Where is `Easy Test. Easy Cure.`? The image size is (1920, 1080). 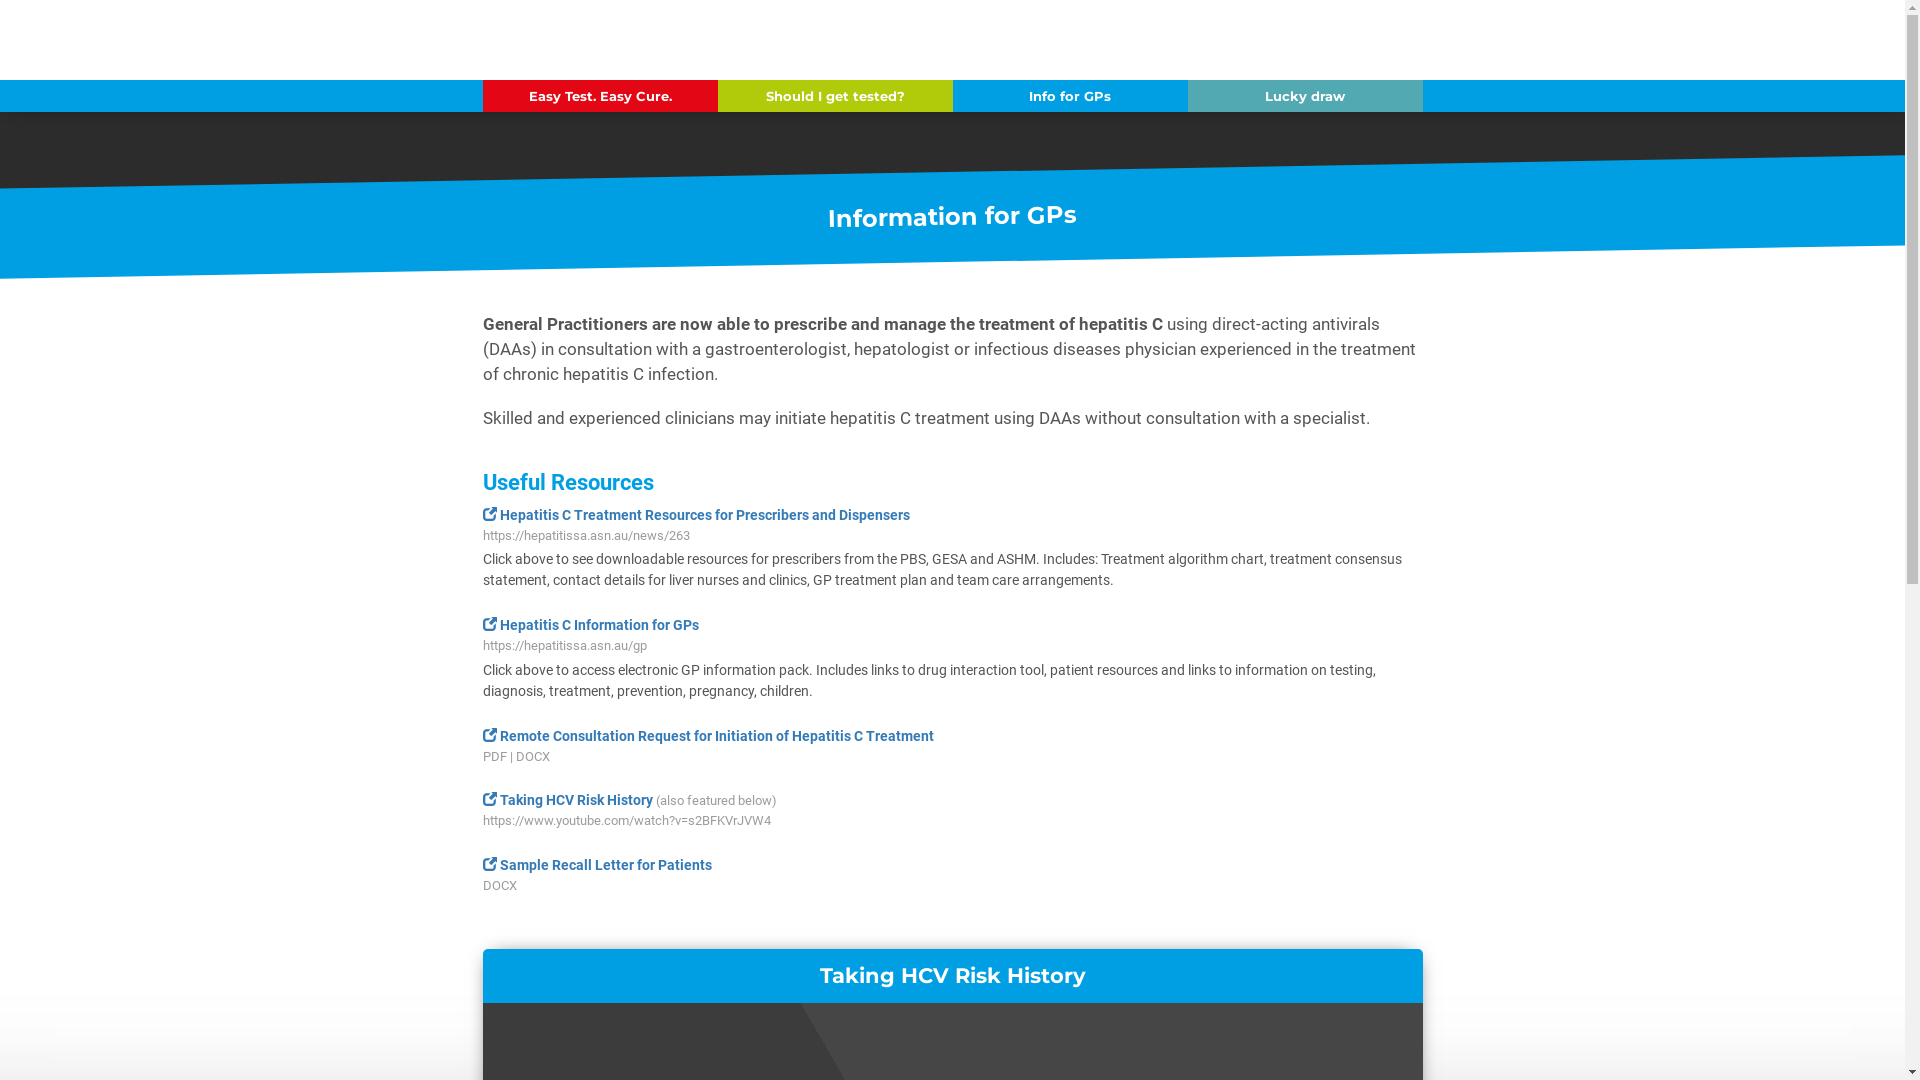 Easy Test. Easy Cure. is located at coordinates (600, 96).